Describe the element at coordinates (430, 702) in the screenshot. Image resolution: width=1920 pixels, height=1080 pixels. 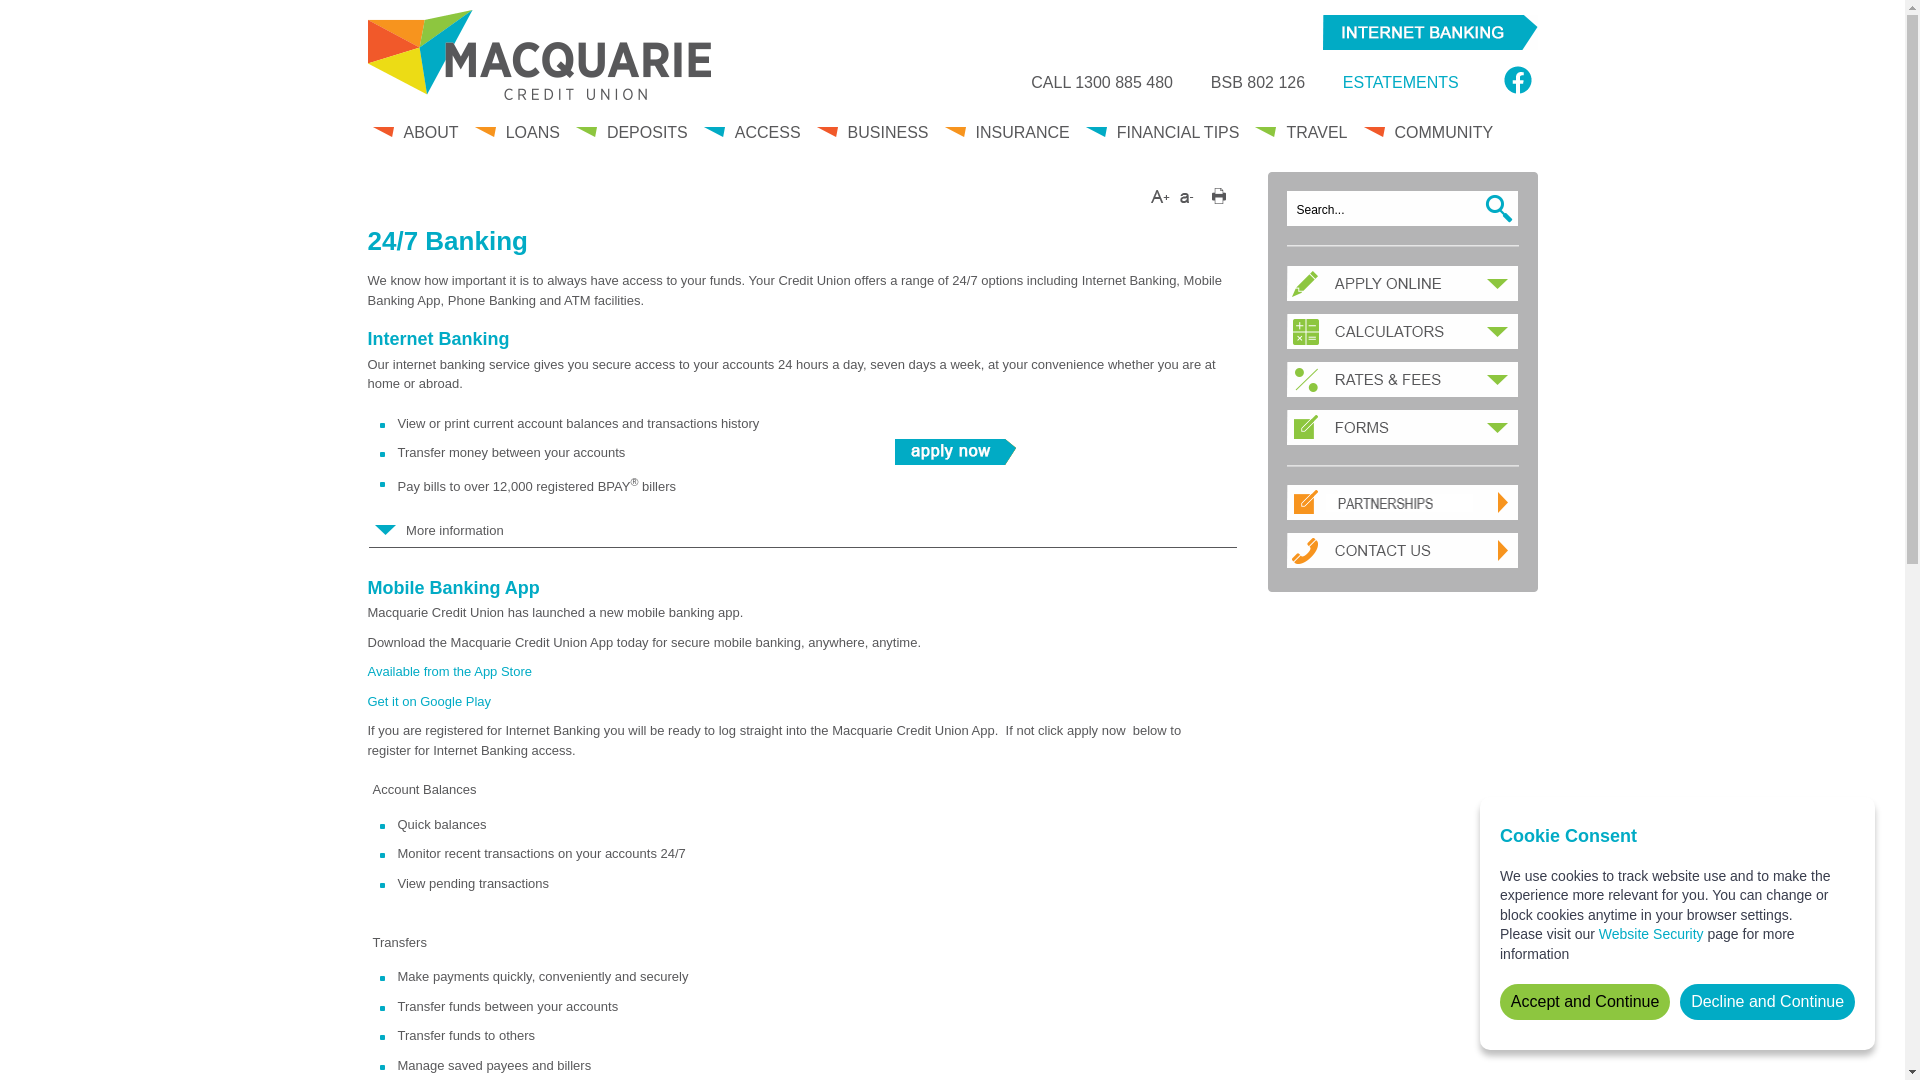
I see `Get it on Google Play` at that location.